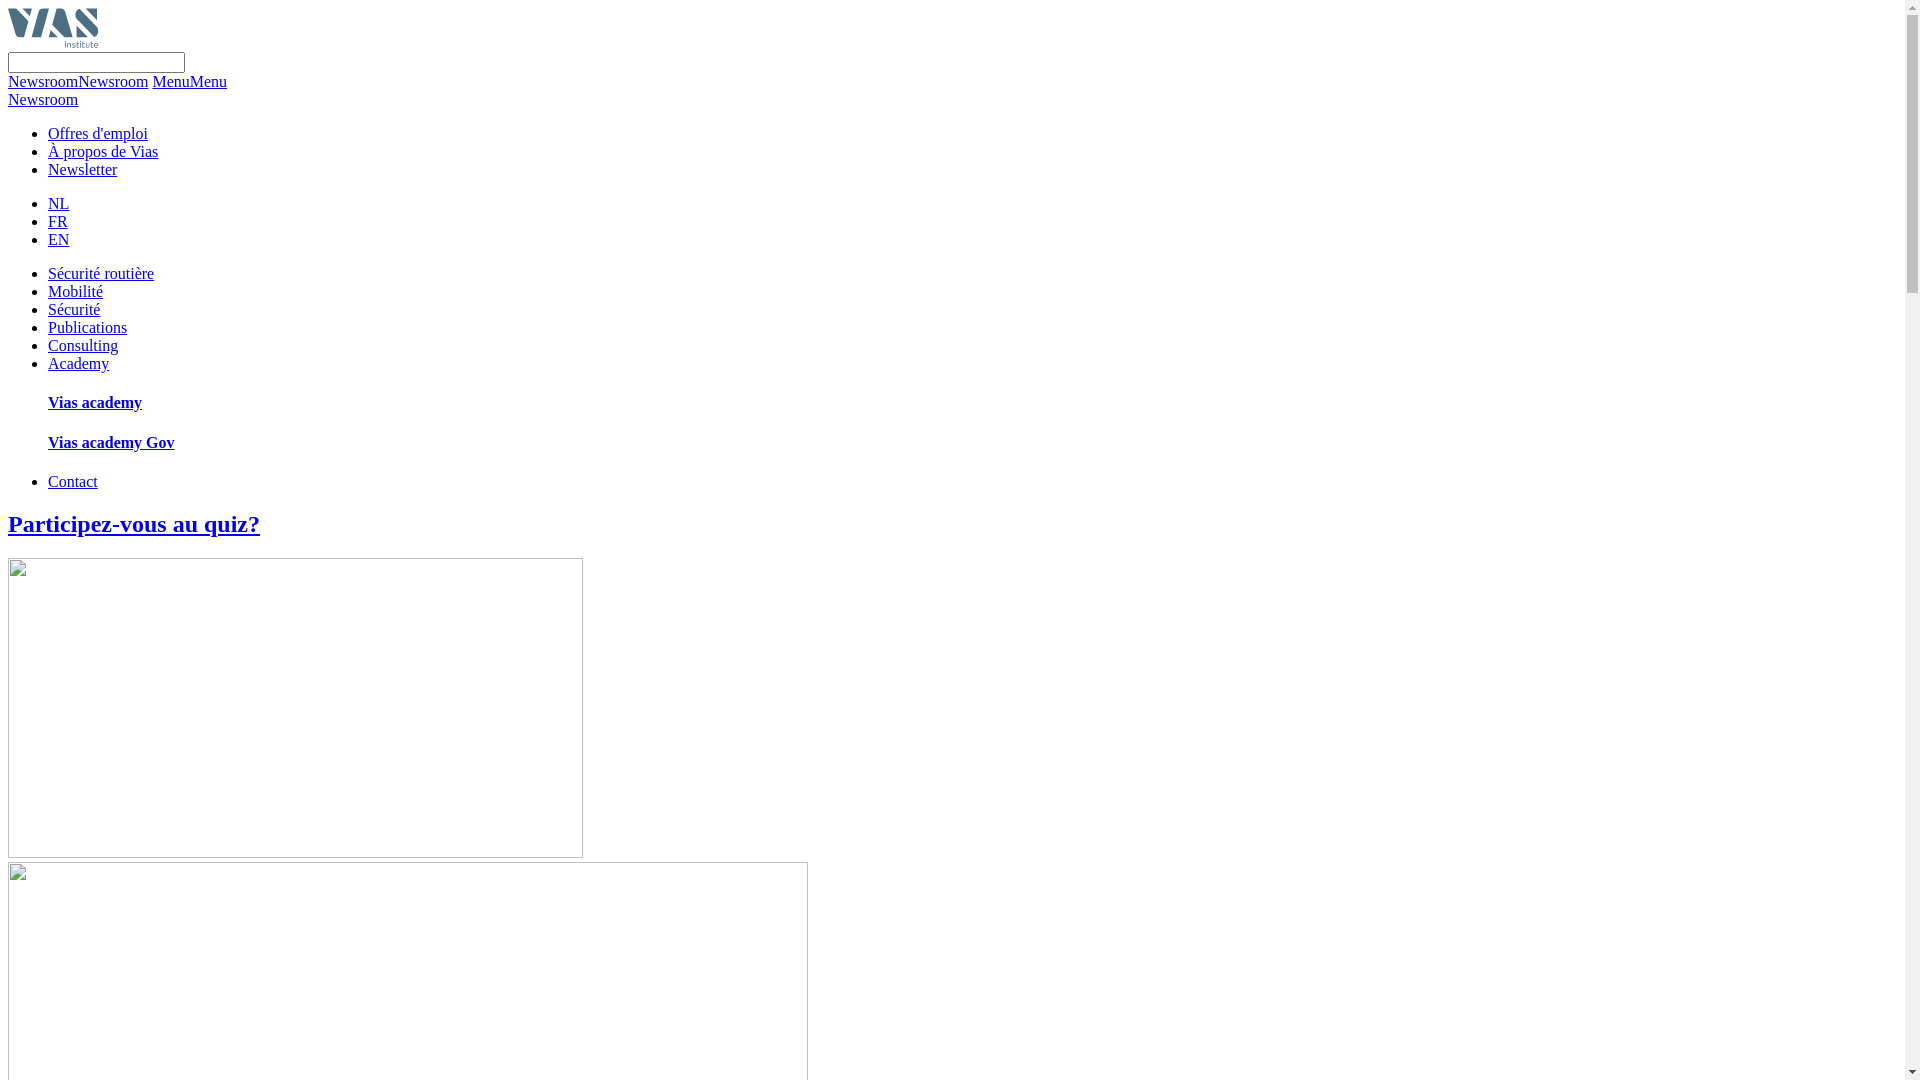 This screenshot has height=1080, width=1920. I want to click on NL, so click(58, 204).